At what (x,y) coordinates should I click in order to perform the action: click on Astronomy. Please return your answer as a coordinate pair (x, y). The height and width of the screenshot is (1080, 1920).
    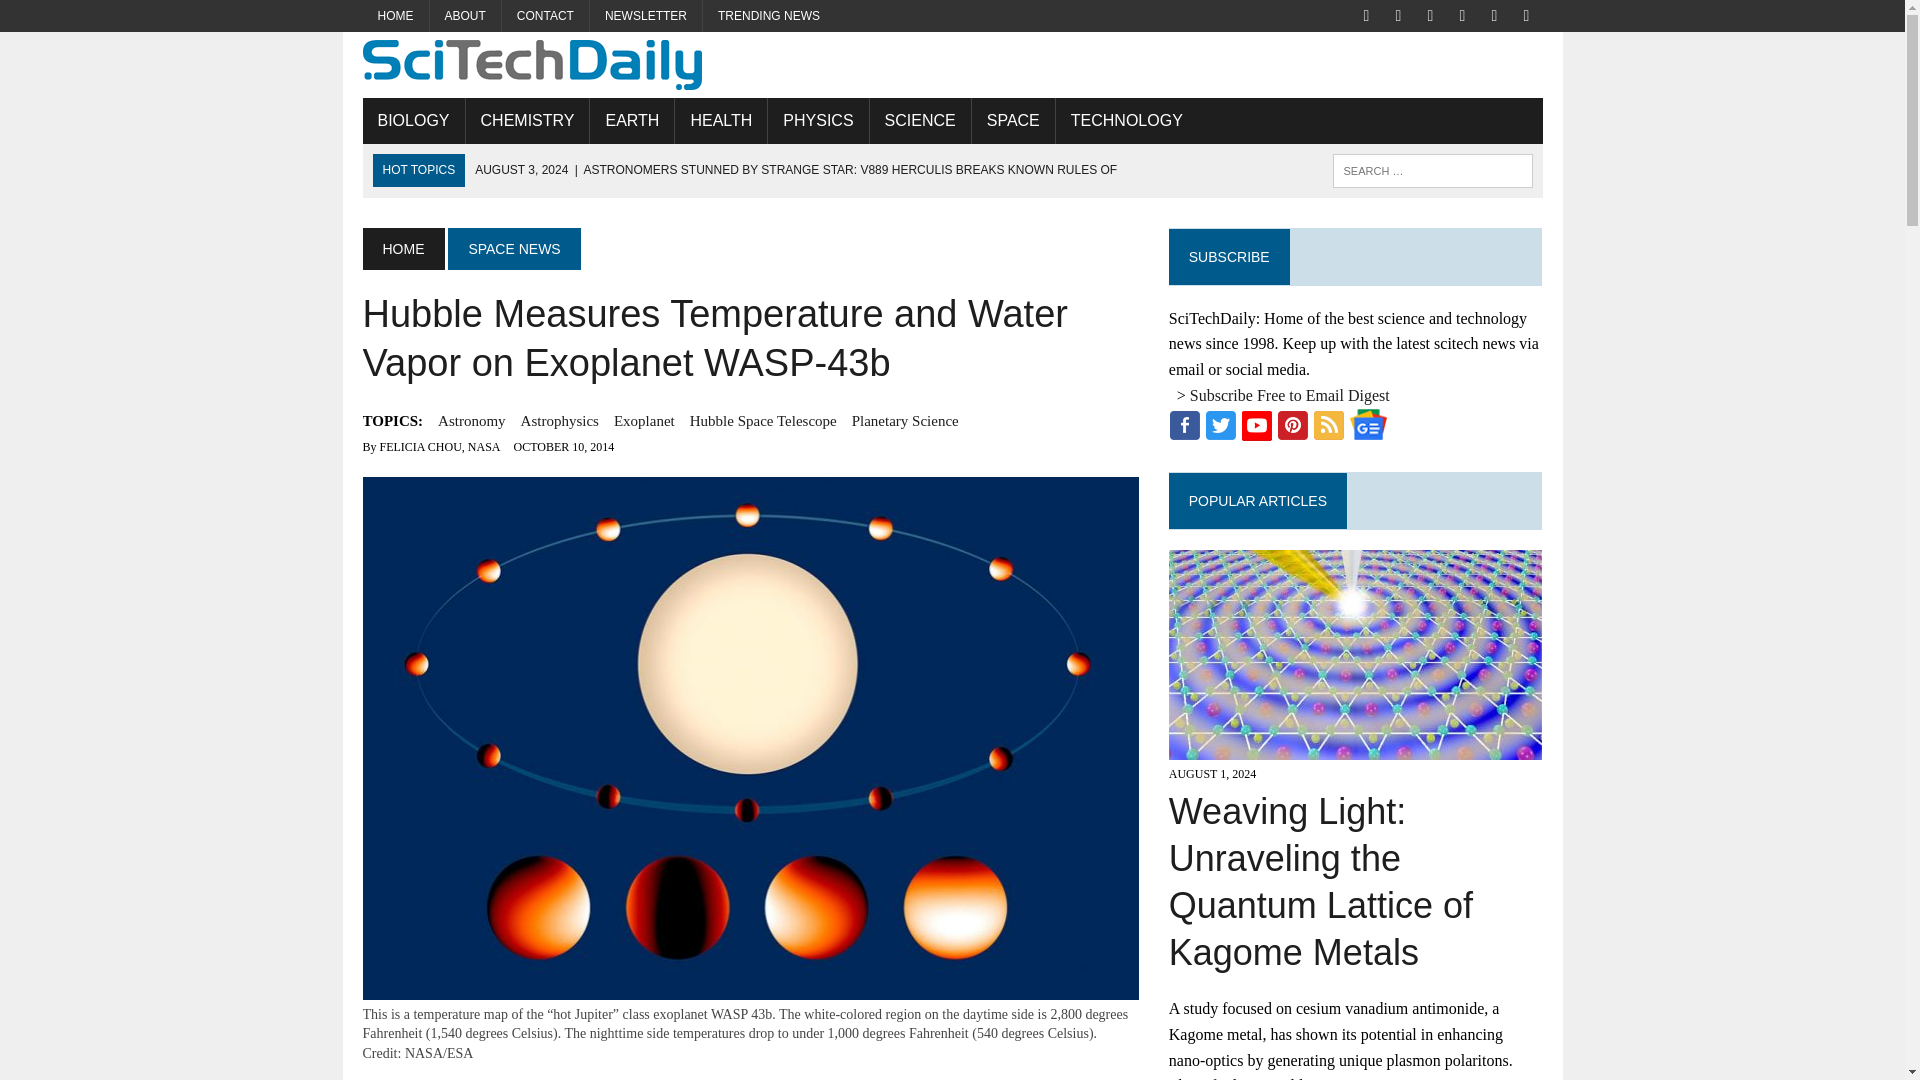
    Looking at the image, I should click on (472, 421).